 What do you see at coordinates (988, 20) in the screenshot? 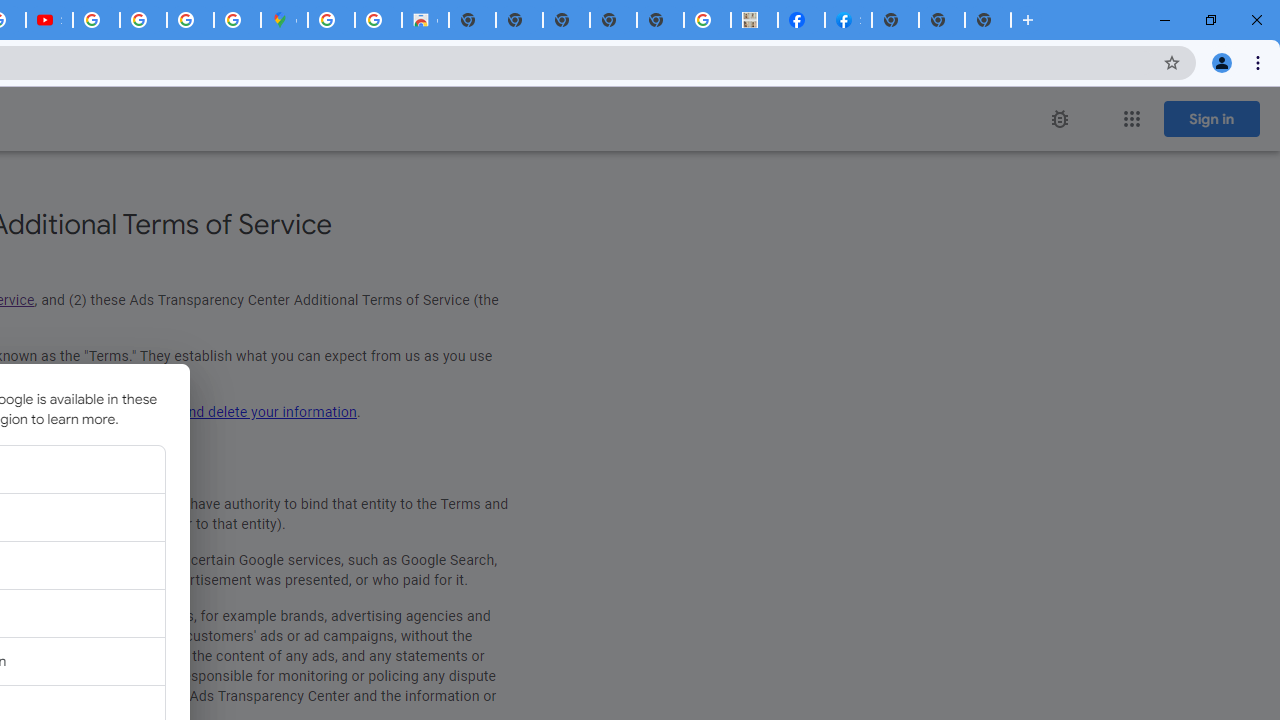
I see `New Tab` at bounding box center [988, 20].